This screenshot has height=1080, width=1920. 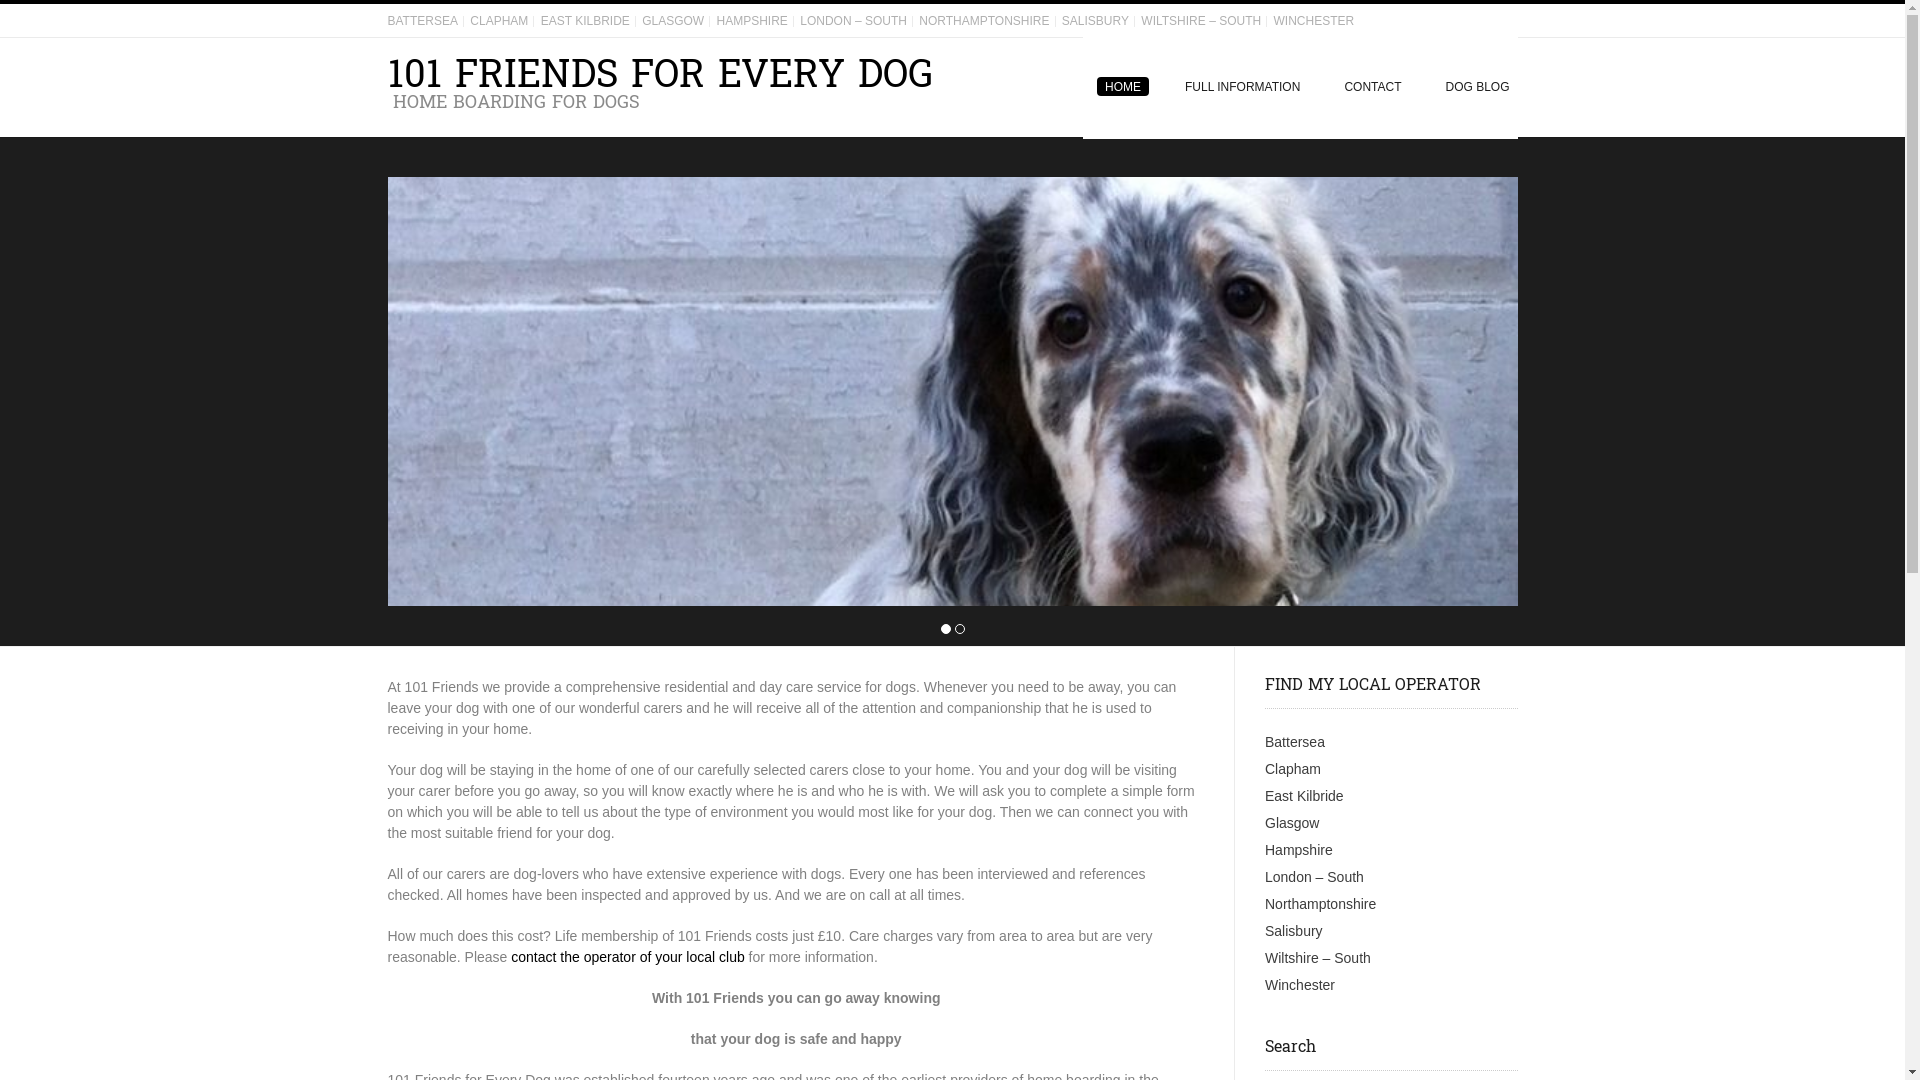 I want to click on NORTHAMPTONSHIRE, so click(x=984, y=21).